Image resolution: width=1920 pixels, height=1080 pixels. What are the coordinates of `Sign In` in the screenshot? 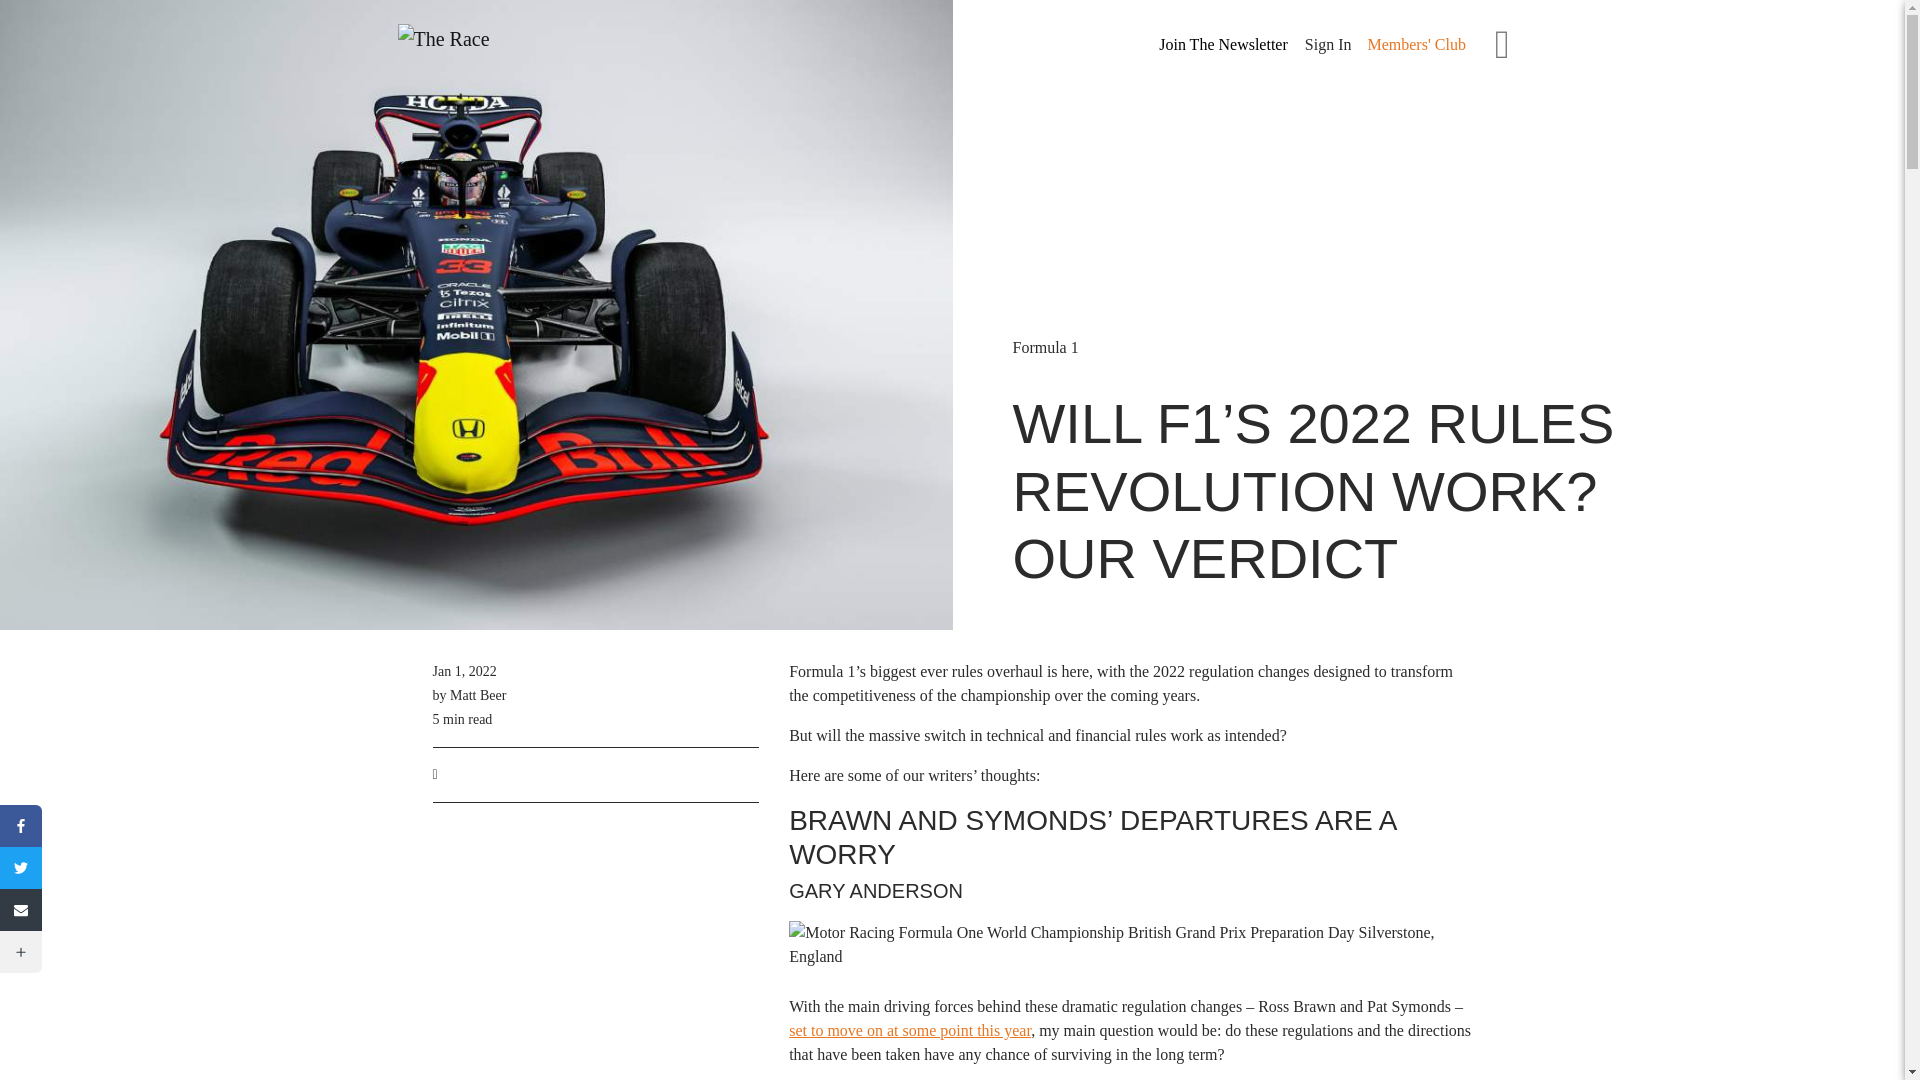 It's located at (1328, 44).